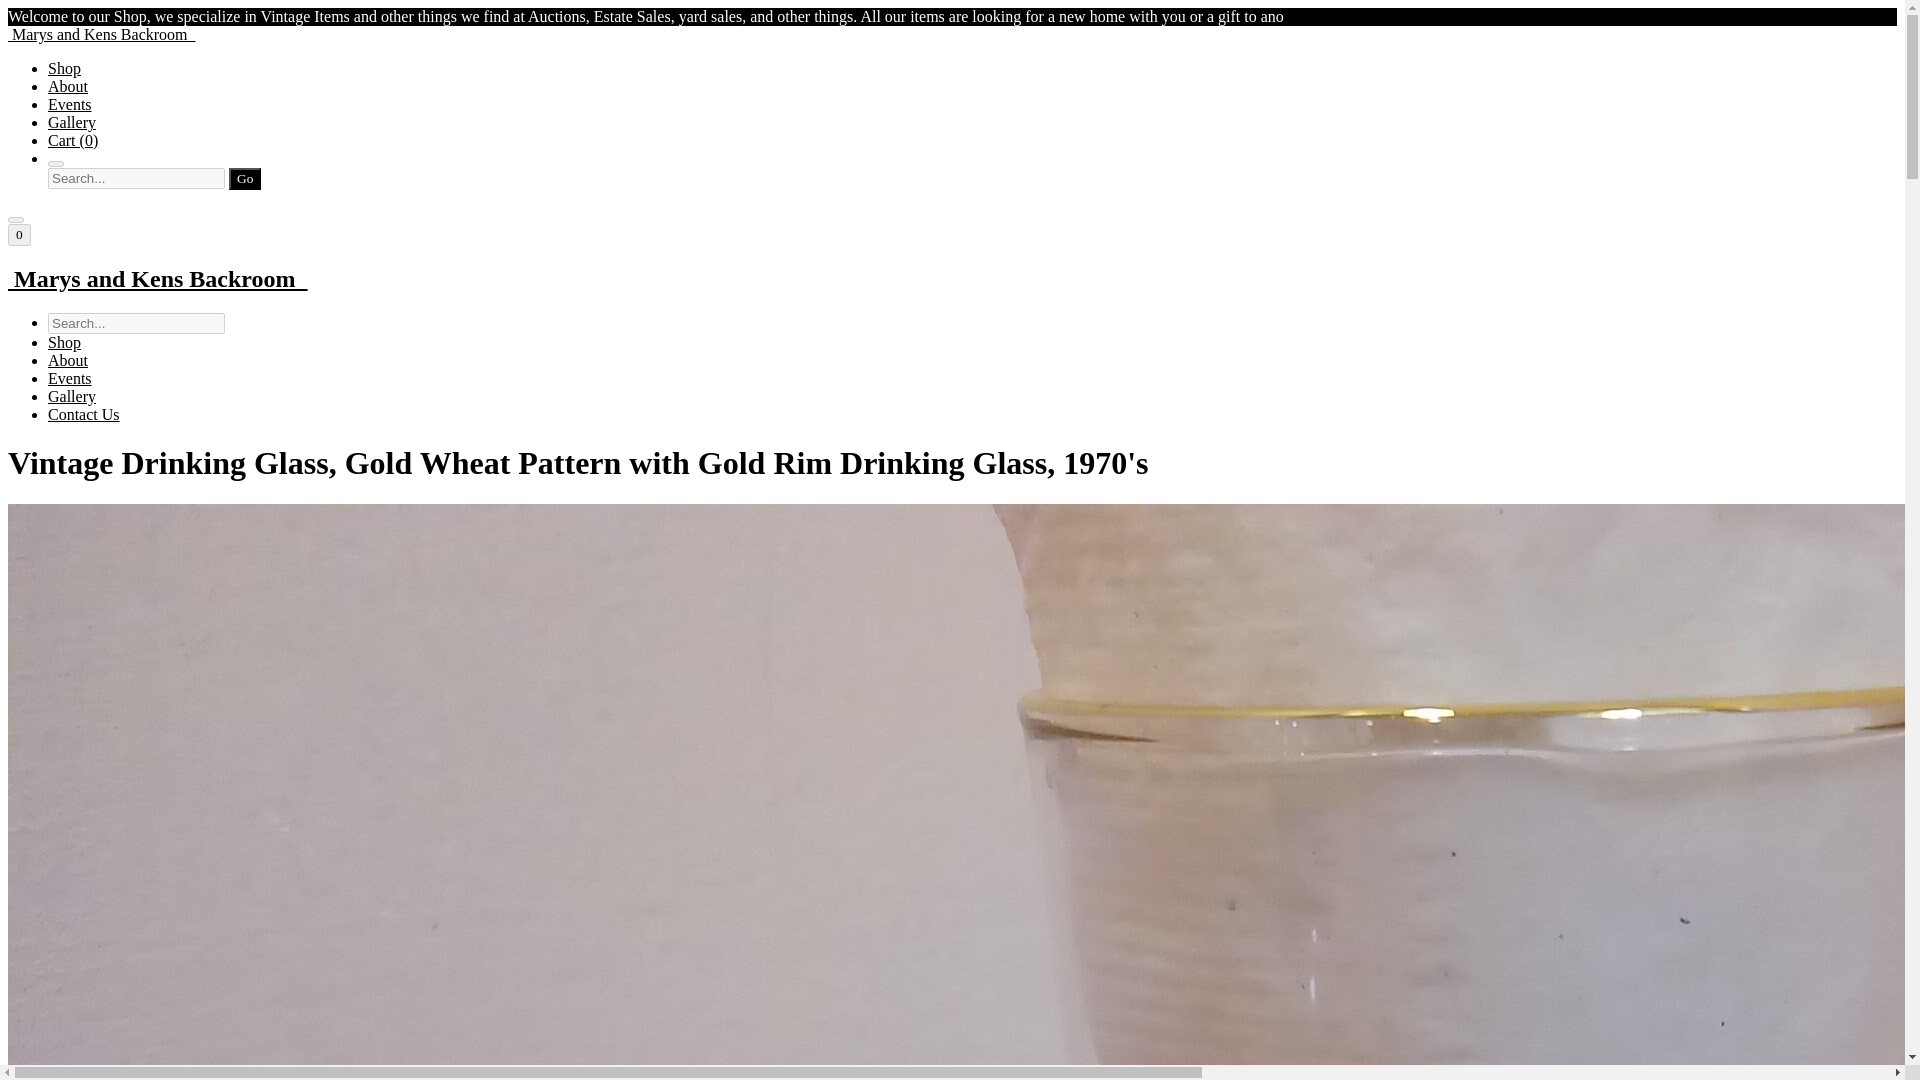  What do you see at coordinates (244, 179) in the screenshot?
I see `Go` at bounding box center [244, 179].